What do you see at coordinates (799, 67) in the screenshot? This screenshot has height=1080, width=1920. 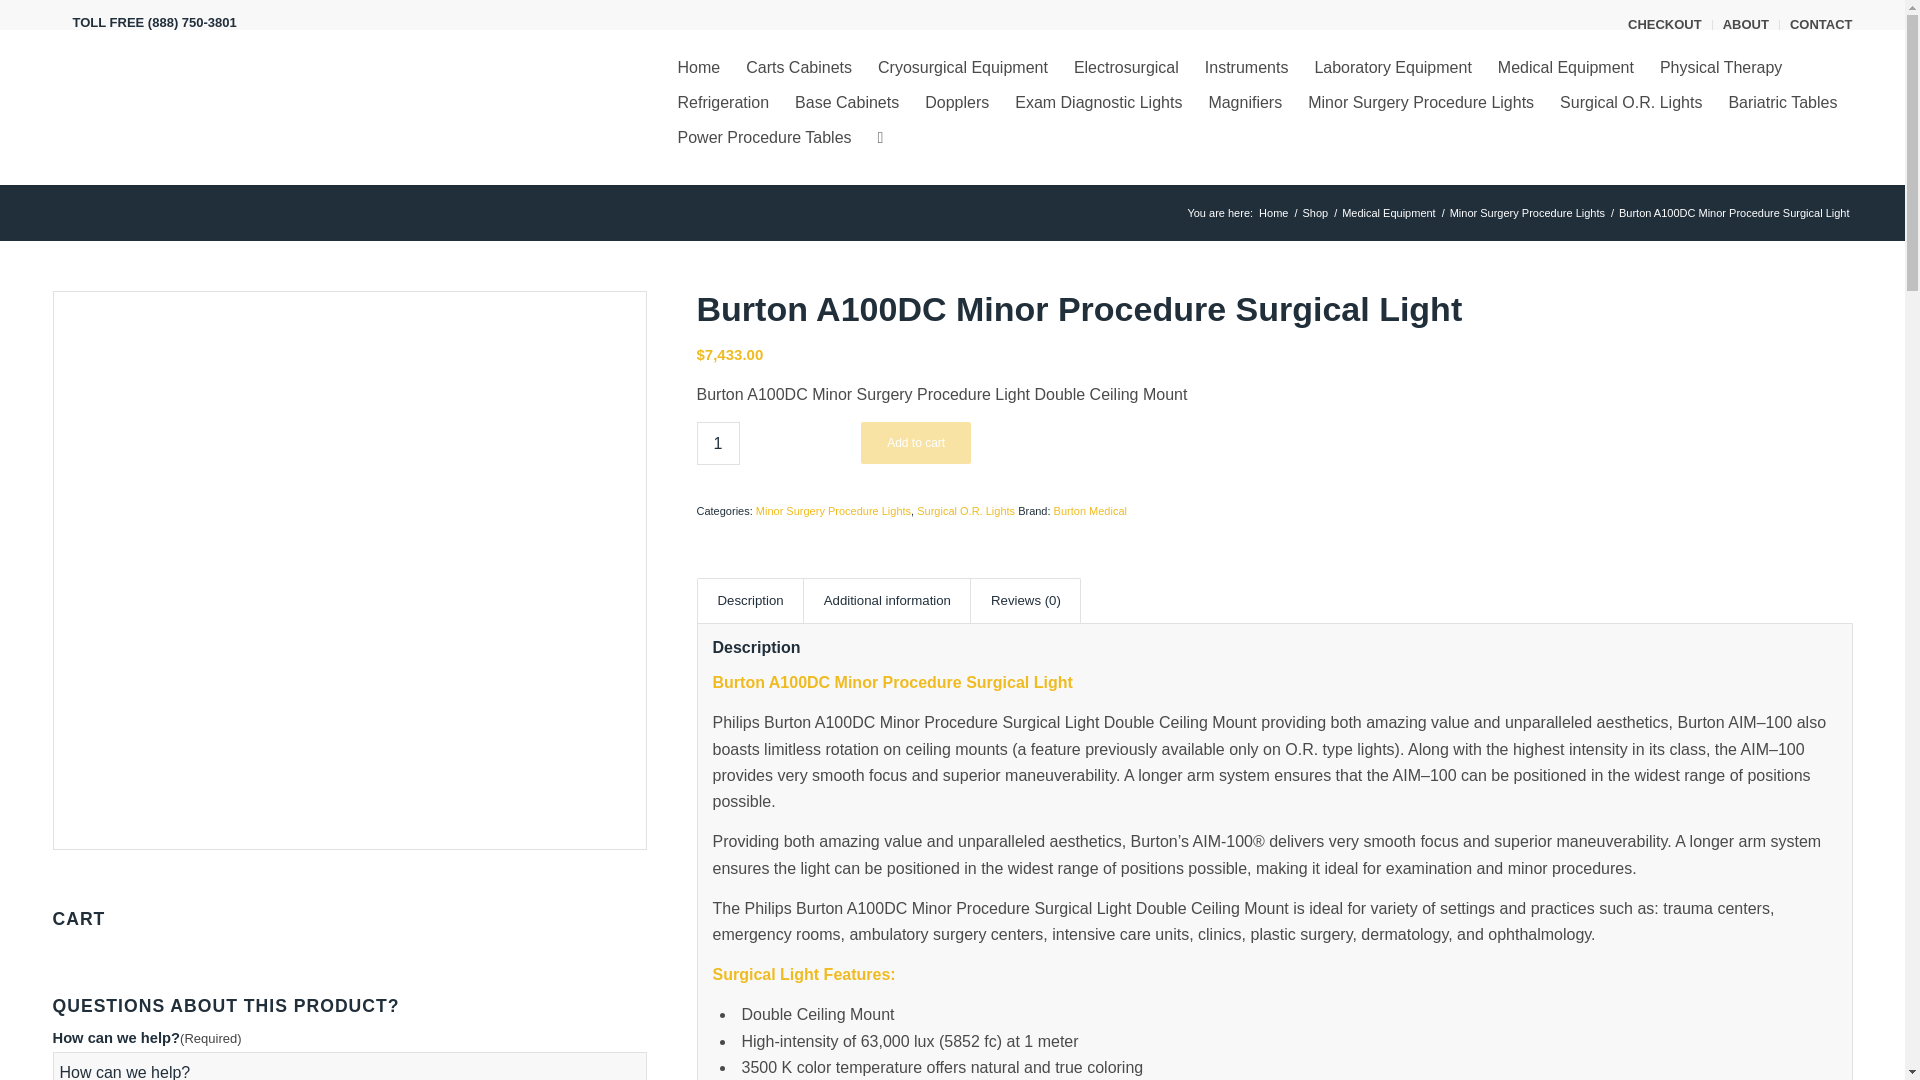 I see `Carts Cabinets` at bounding box center [799, 67].